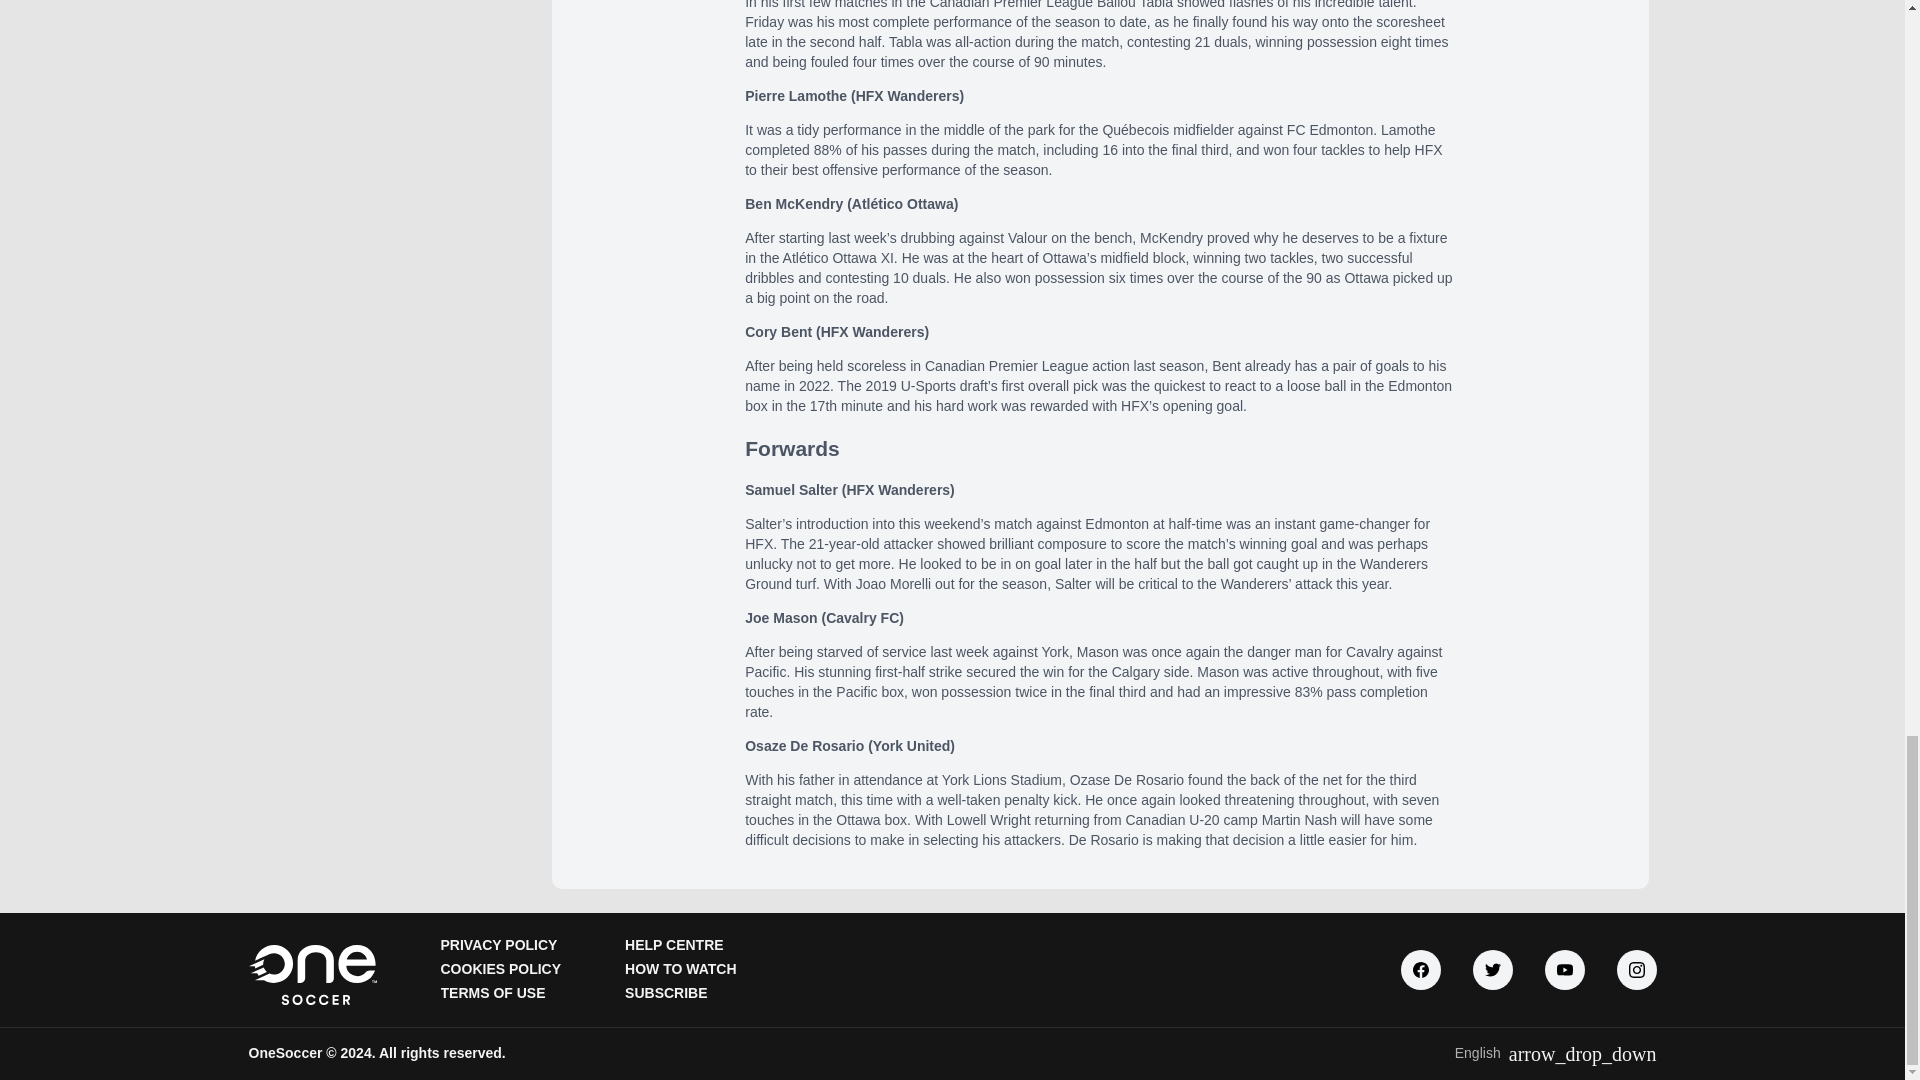 This screenshot has height=1080, width=1920. What do you see at coordinates (1564, 970) in the screenshot?
I see `Youtube` at bounding box center [1564, 970].